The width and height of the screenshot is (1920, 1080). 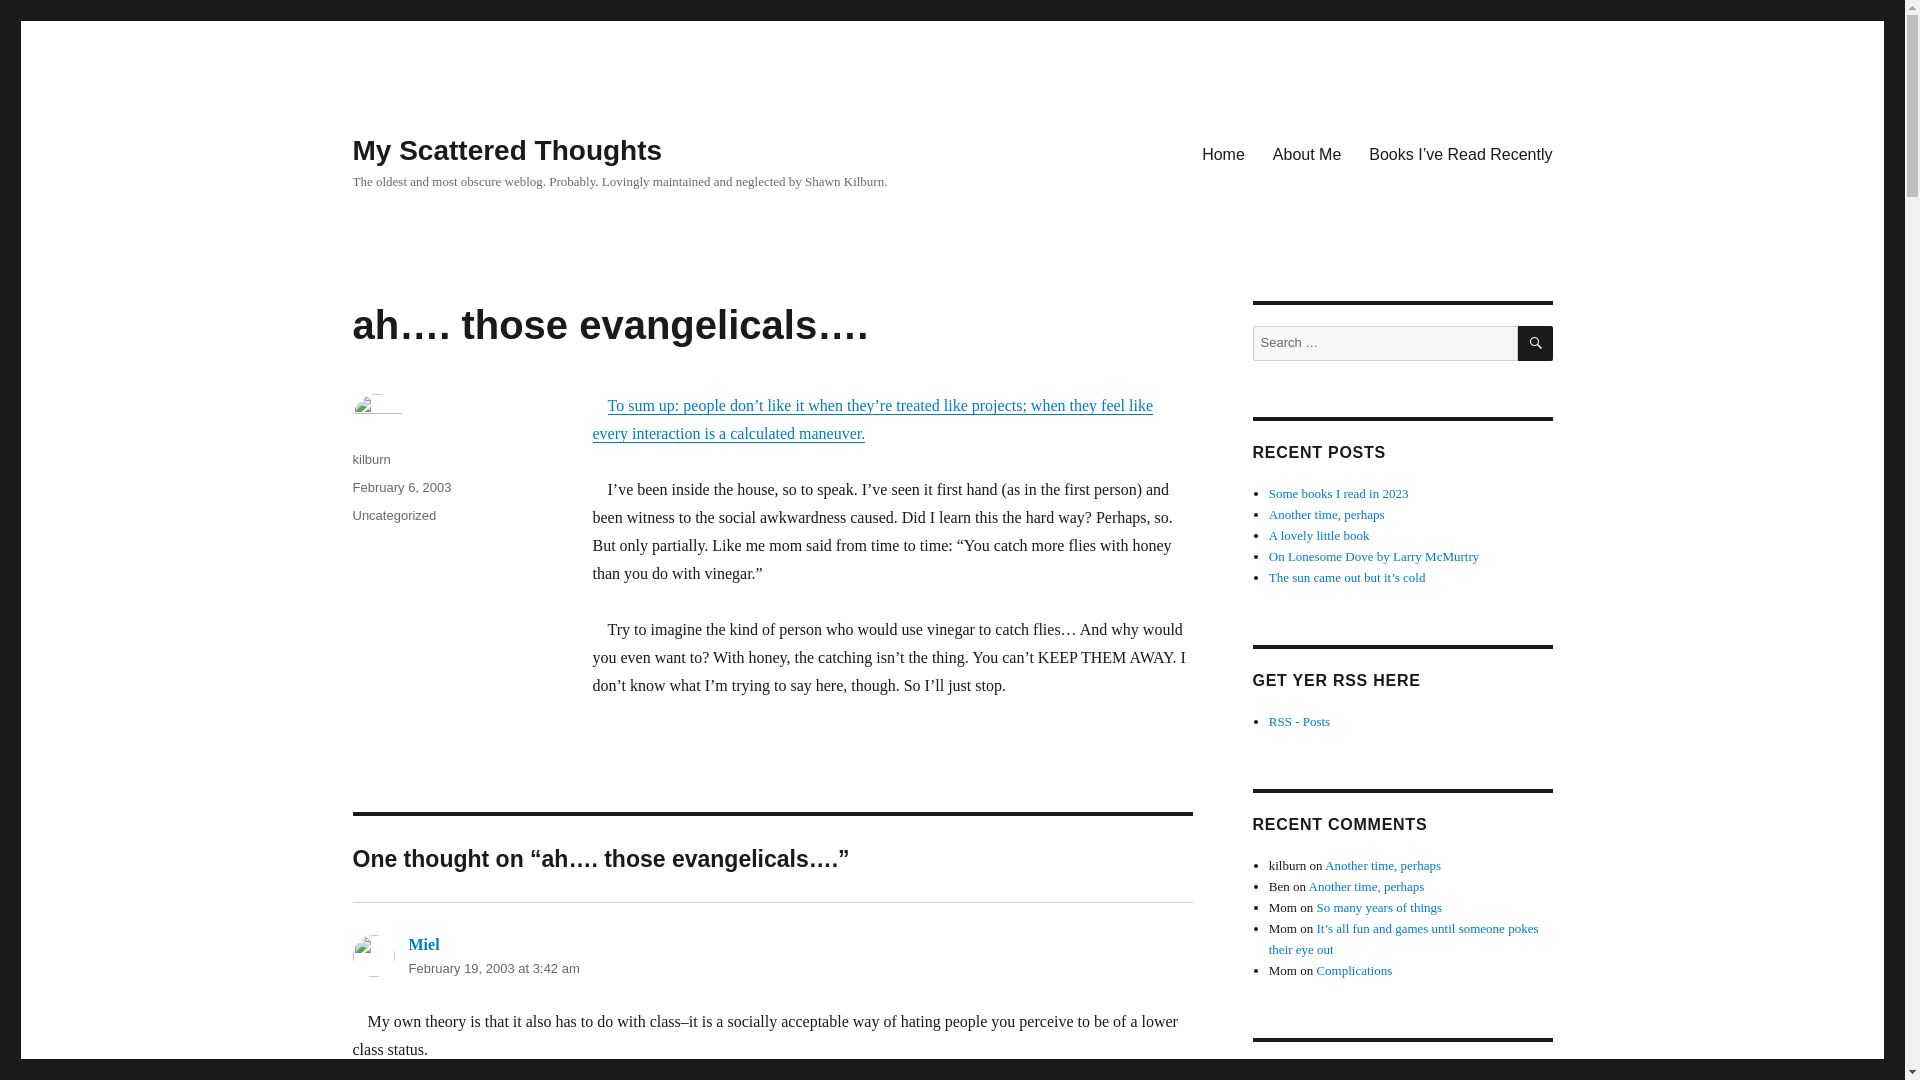 What do you see at coordinates (370, 459) in the screenshot?
I see `kilburn` at bounding box center [370, 459].